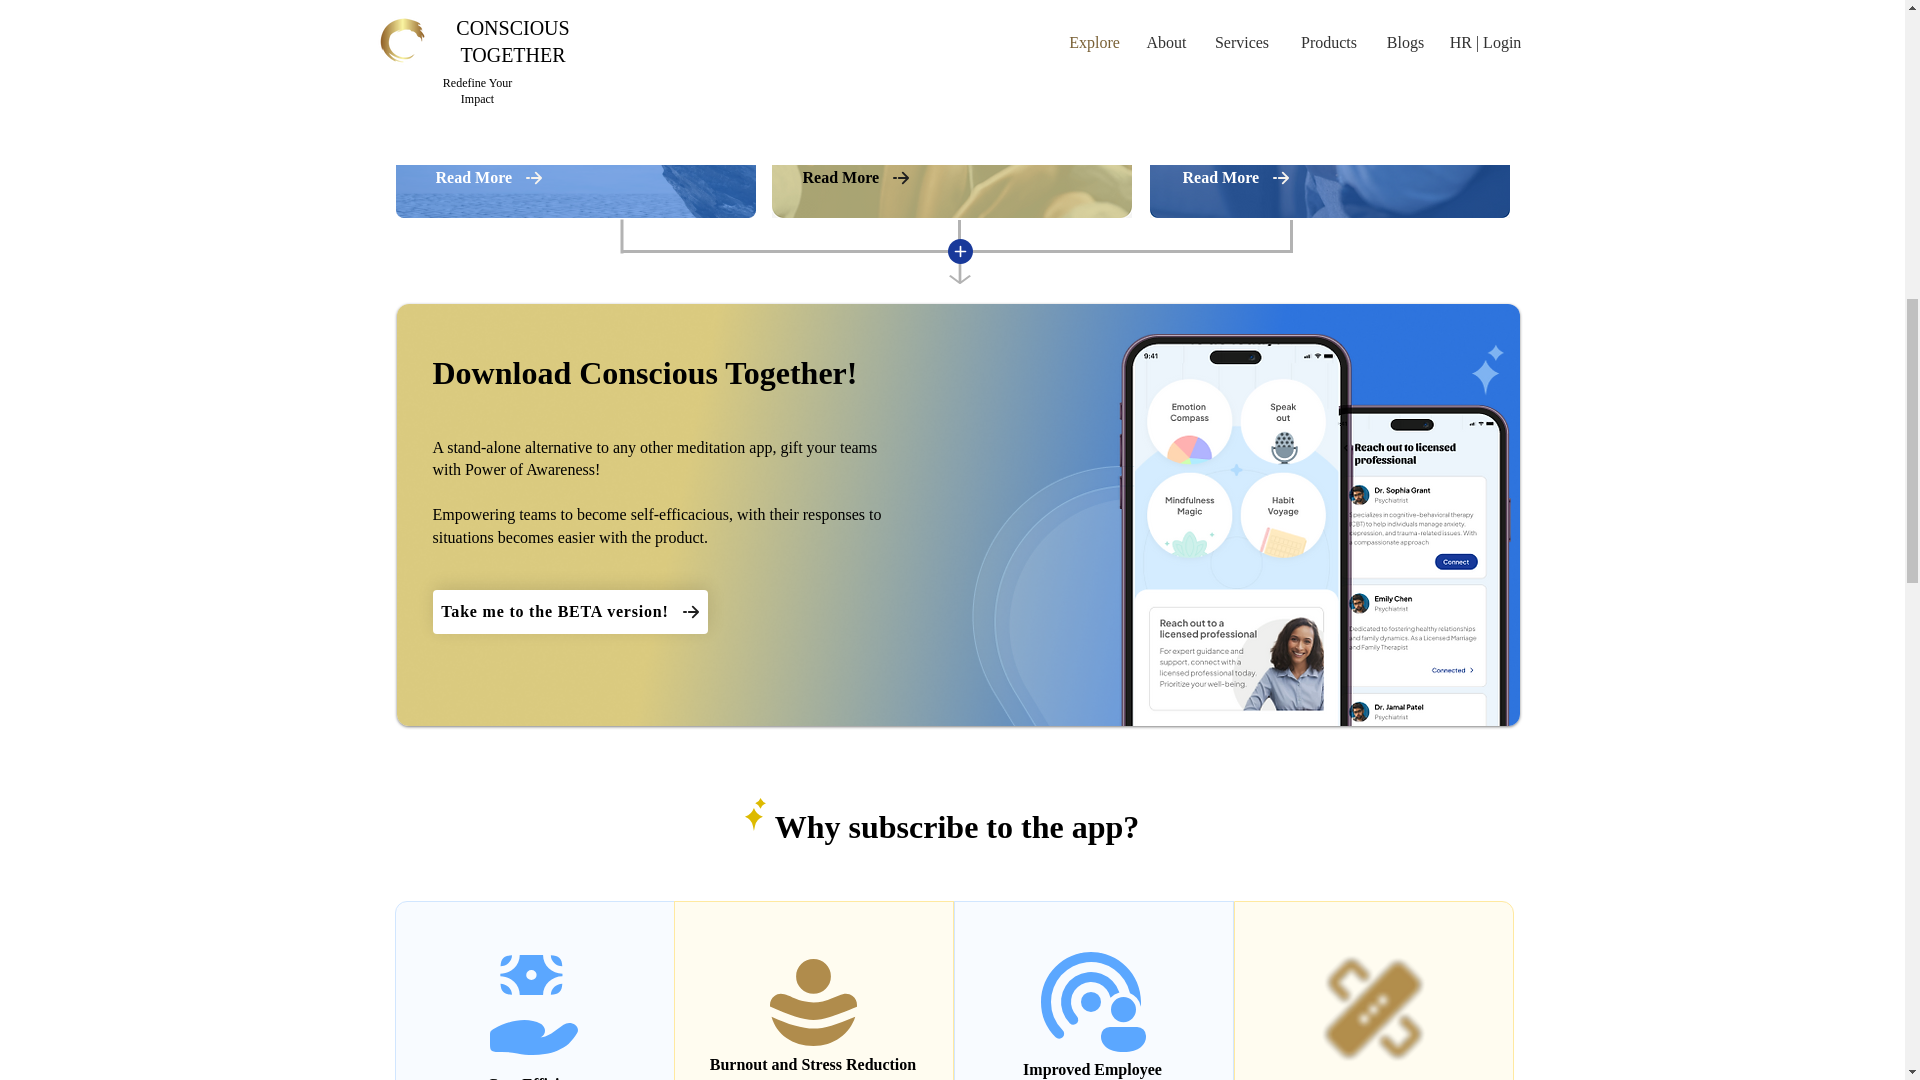 The image size is (1920, 1080). Describe the element at coordinates (862, 178) in the screenshot. I see `Read More` at that location.